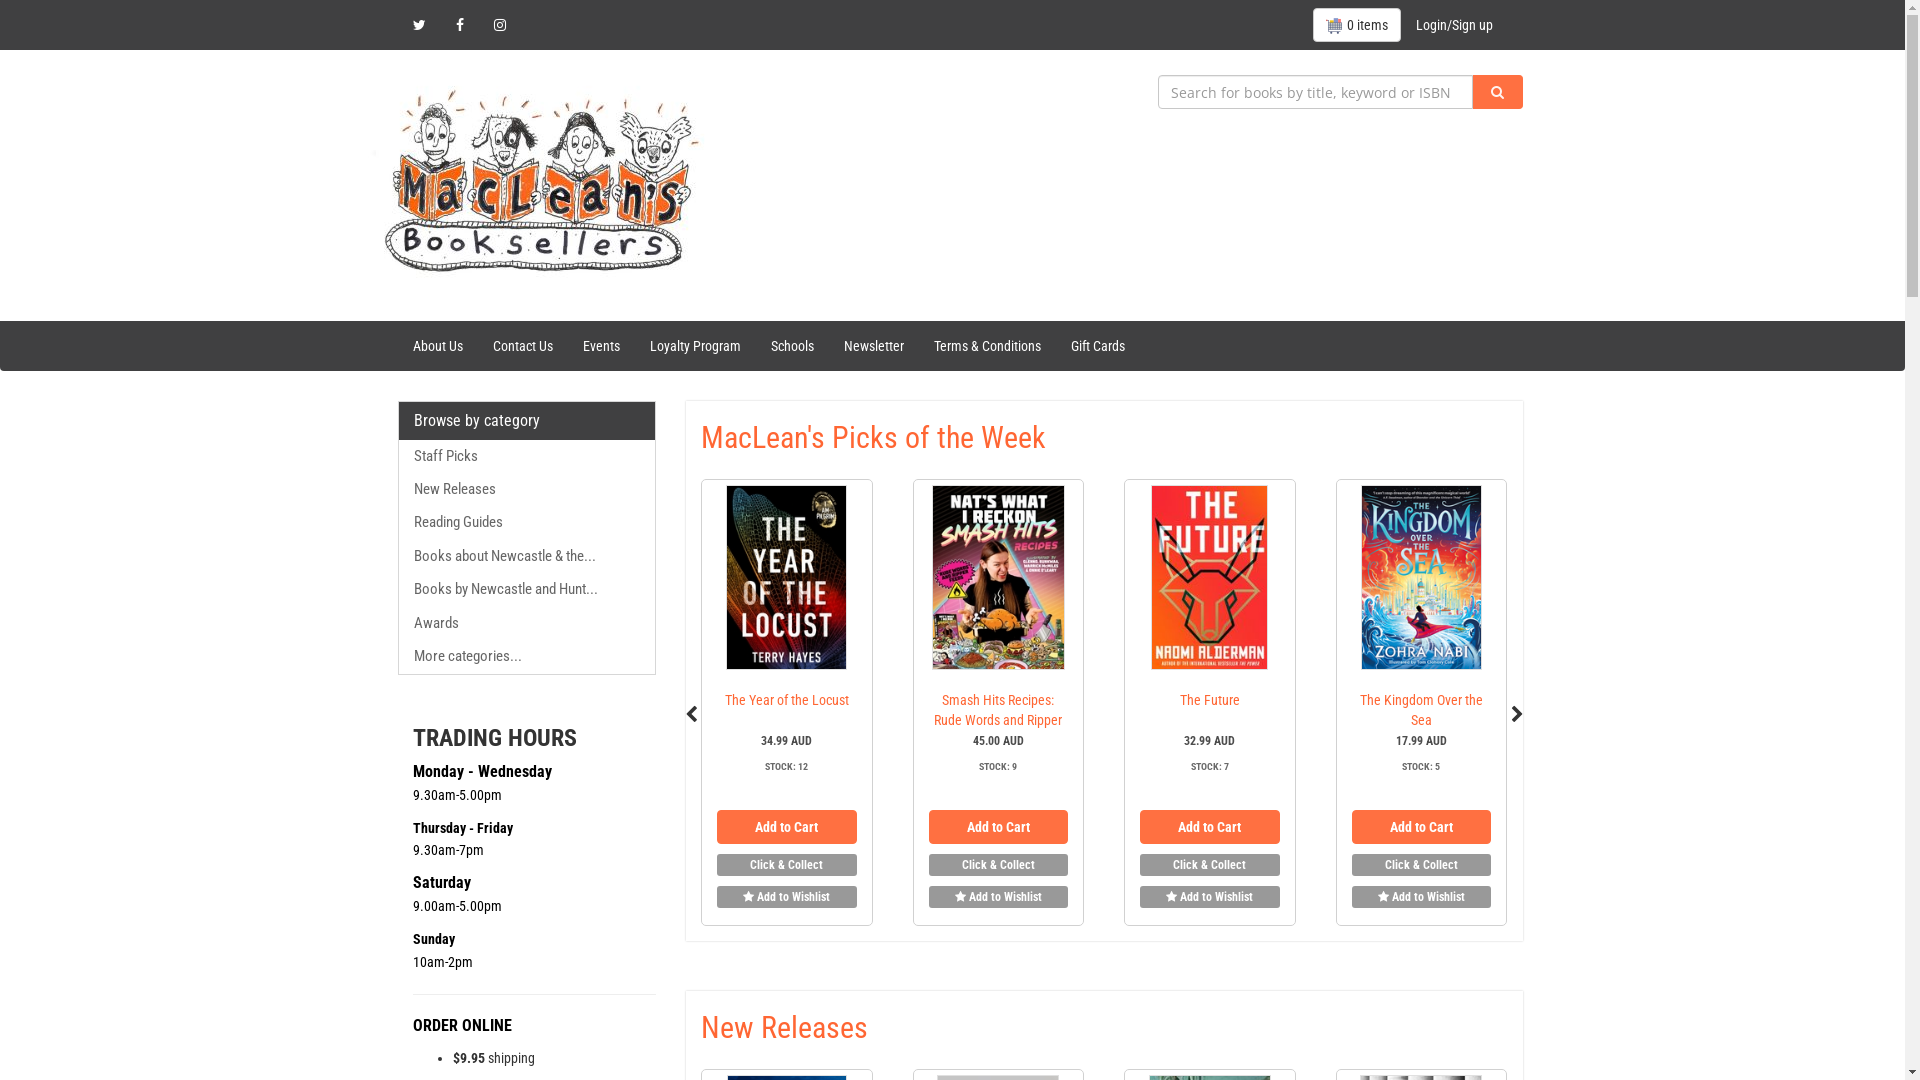 This screenshot has height=1080, width=1920. I want to click on Add to Cart, so click(998, 827).